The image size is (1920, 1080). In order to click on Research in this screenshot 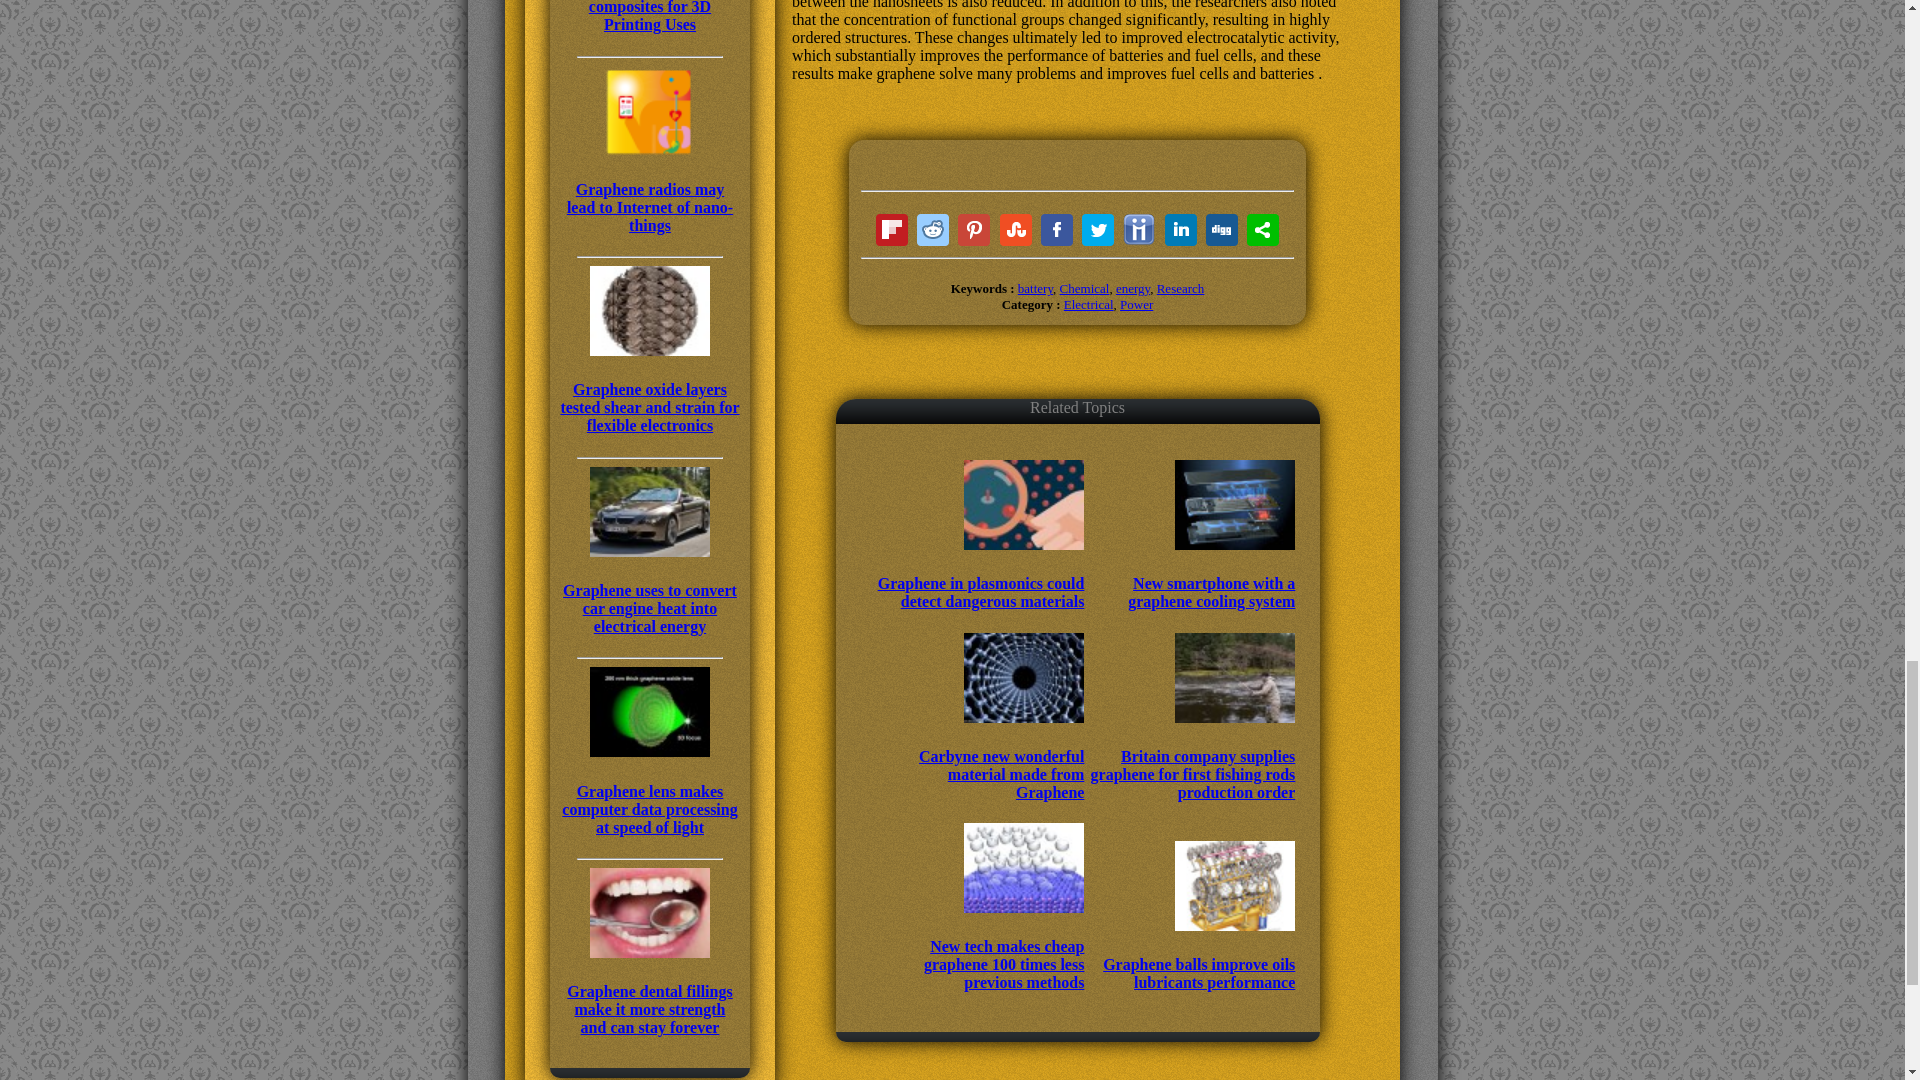, I will do `click(1181, 288)`.